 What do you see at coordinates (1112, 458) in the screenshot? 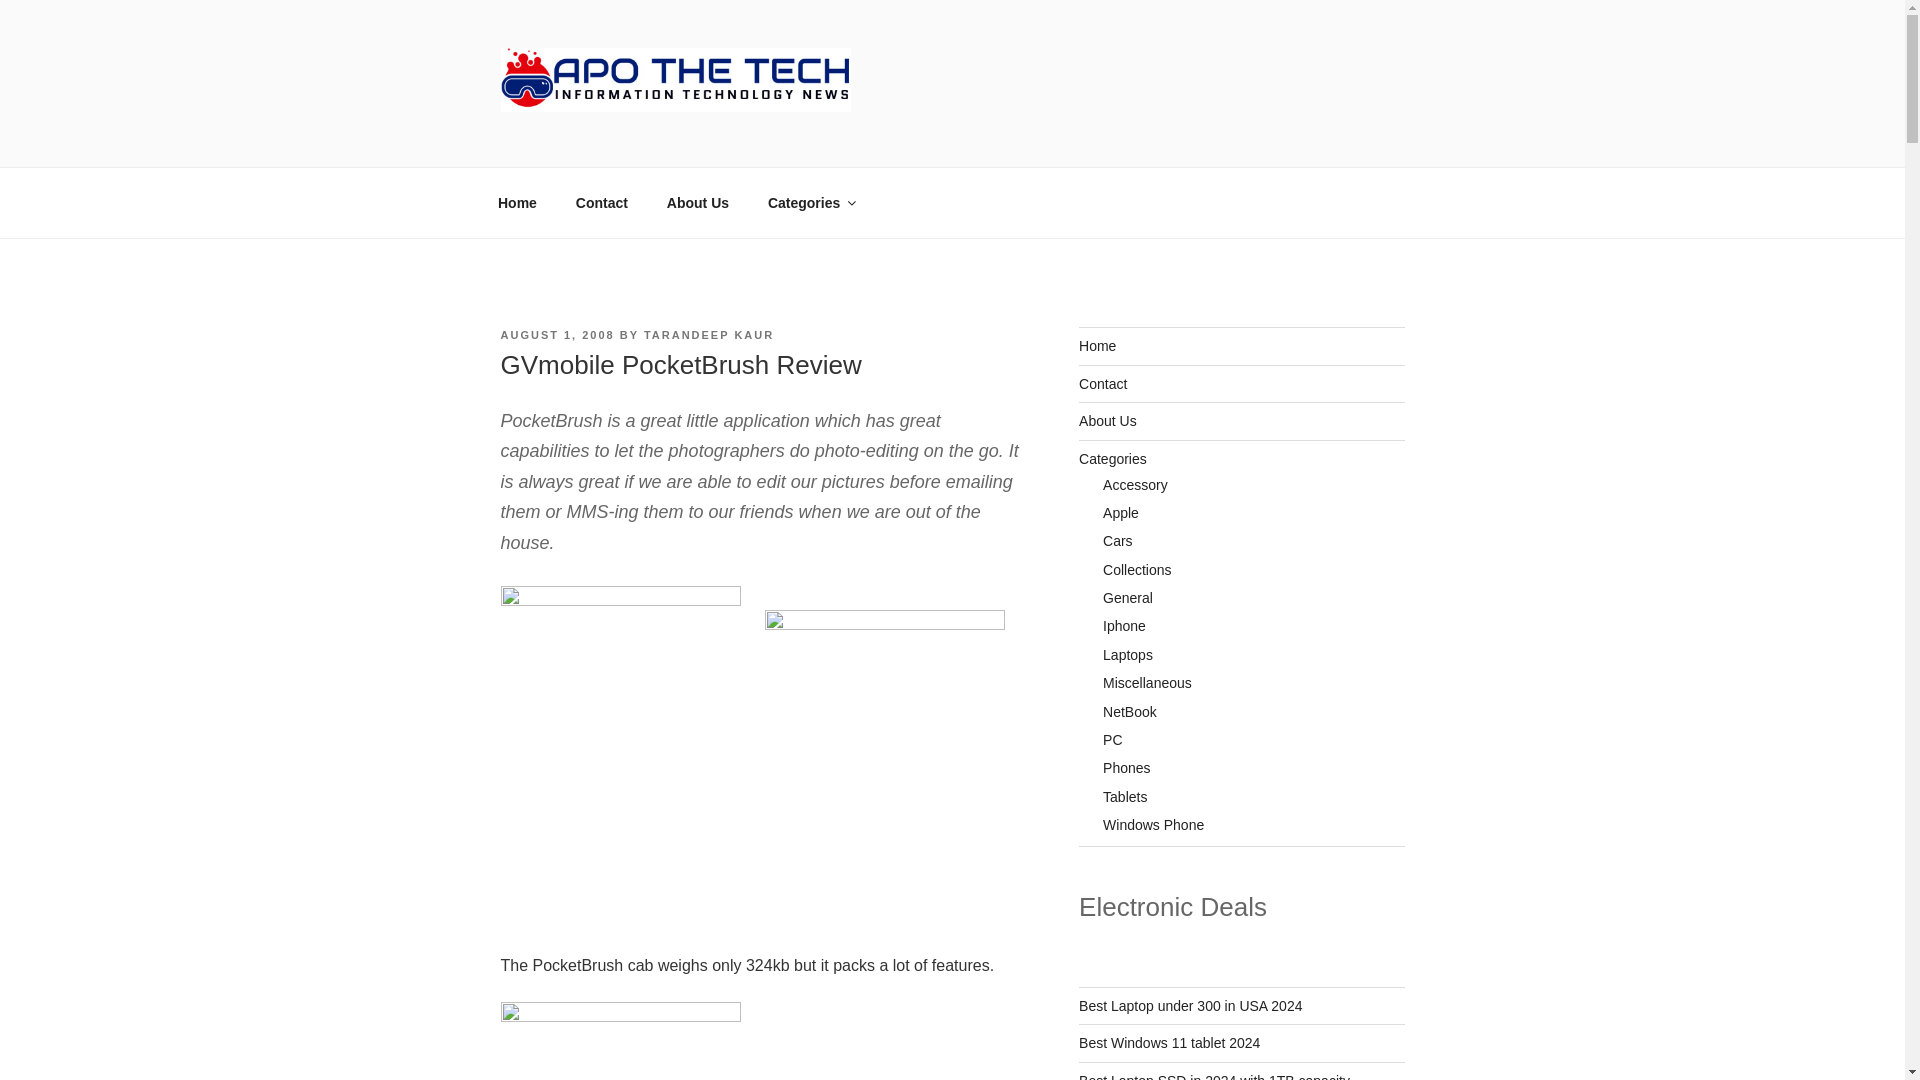
I see `Categories` at bounding box center [1112, 458].